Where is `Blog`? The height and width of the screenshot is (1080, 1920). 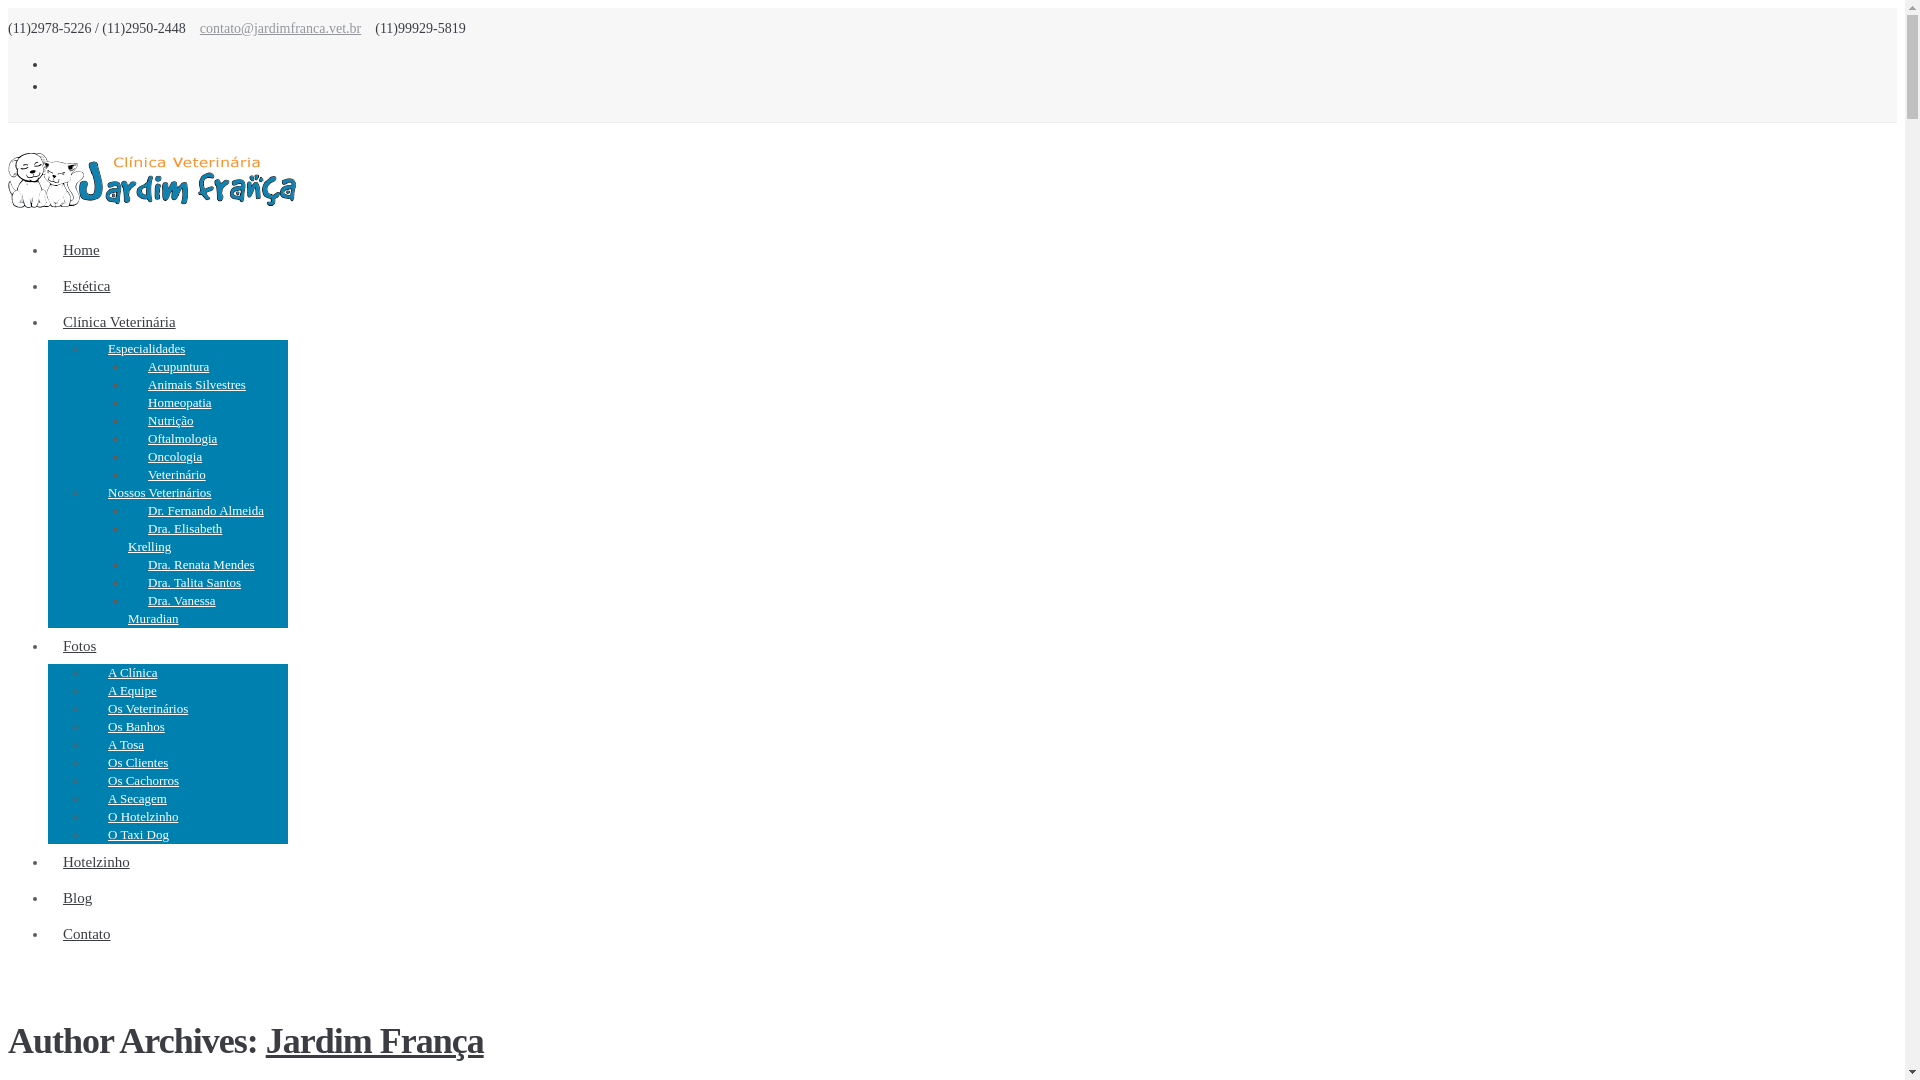
Blog is located at coordinates (78, 898).